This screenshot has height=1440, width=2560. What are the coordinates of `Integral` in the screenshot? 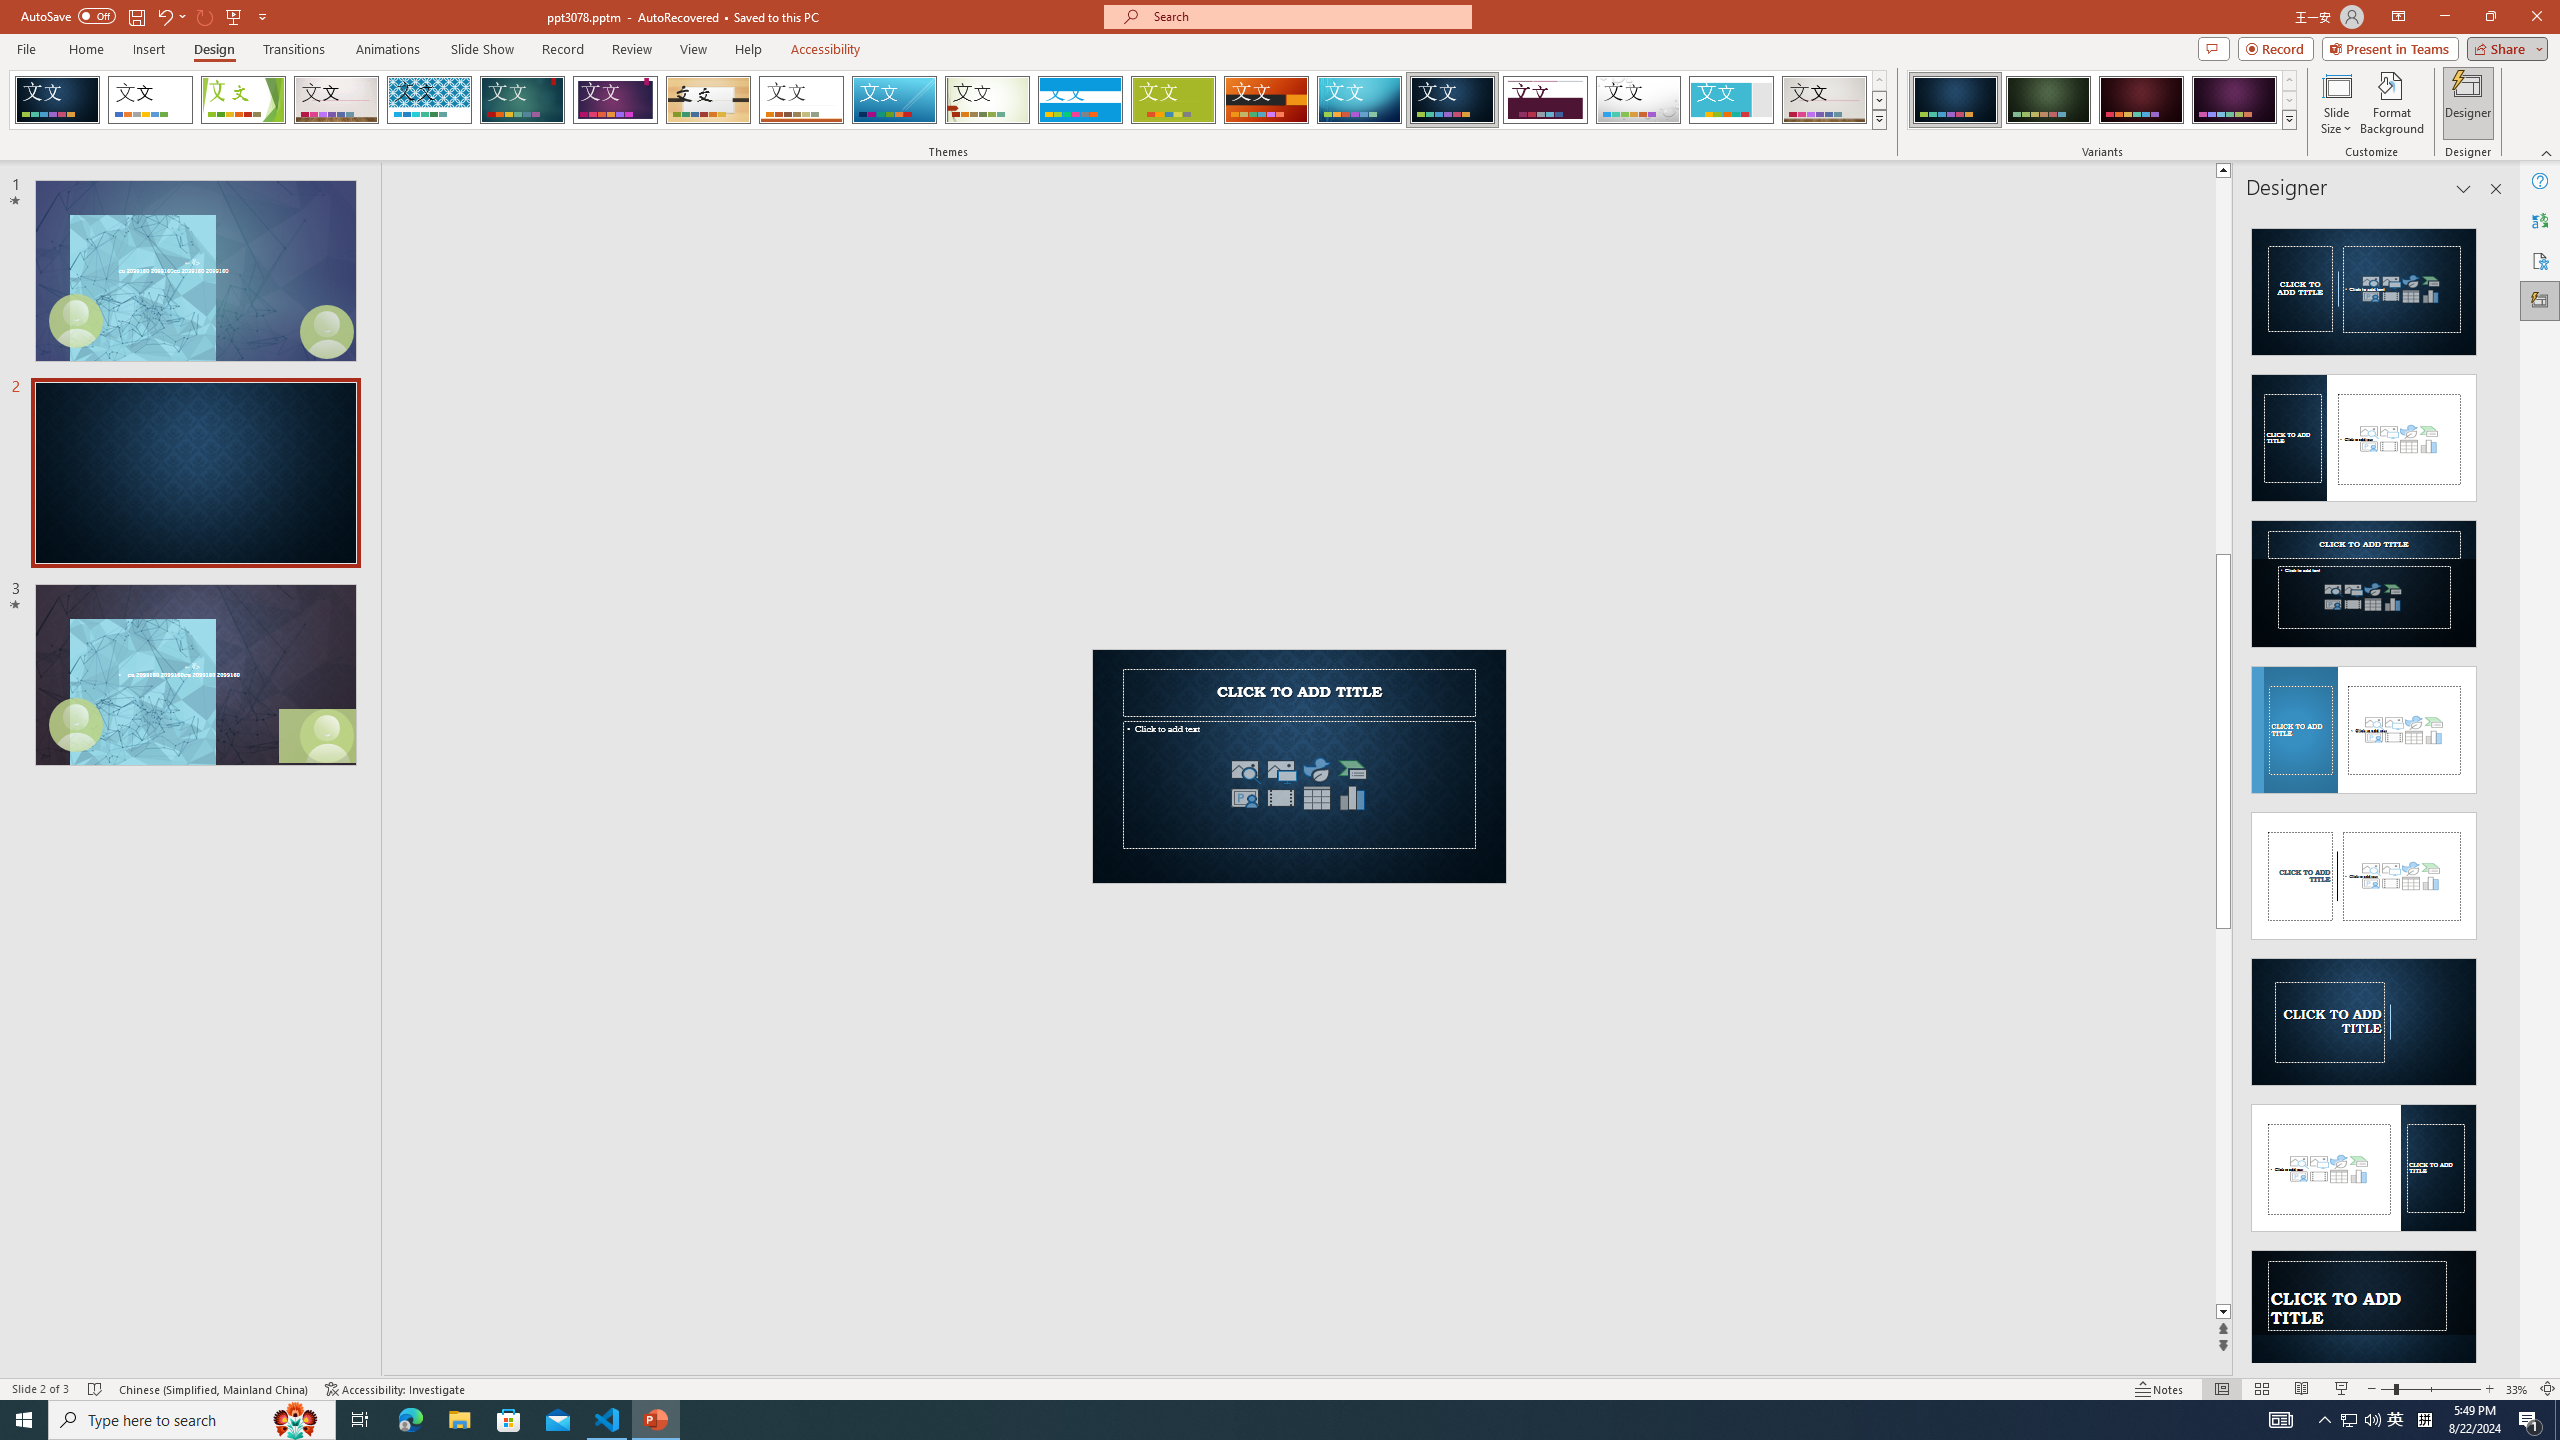 It's located at (430, 100).